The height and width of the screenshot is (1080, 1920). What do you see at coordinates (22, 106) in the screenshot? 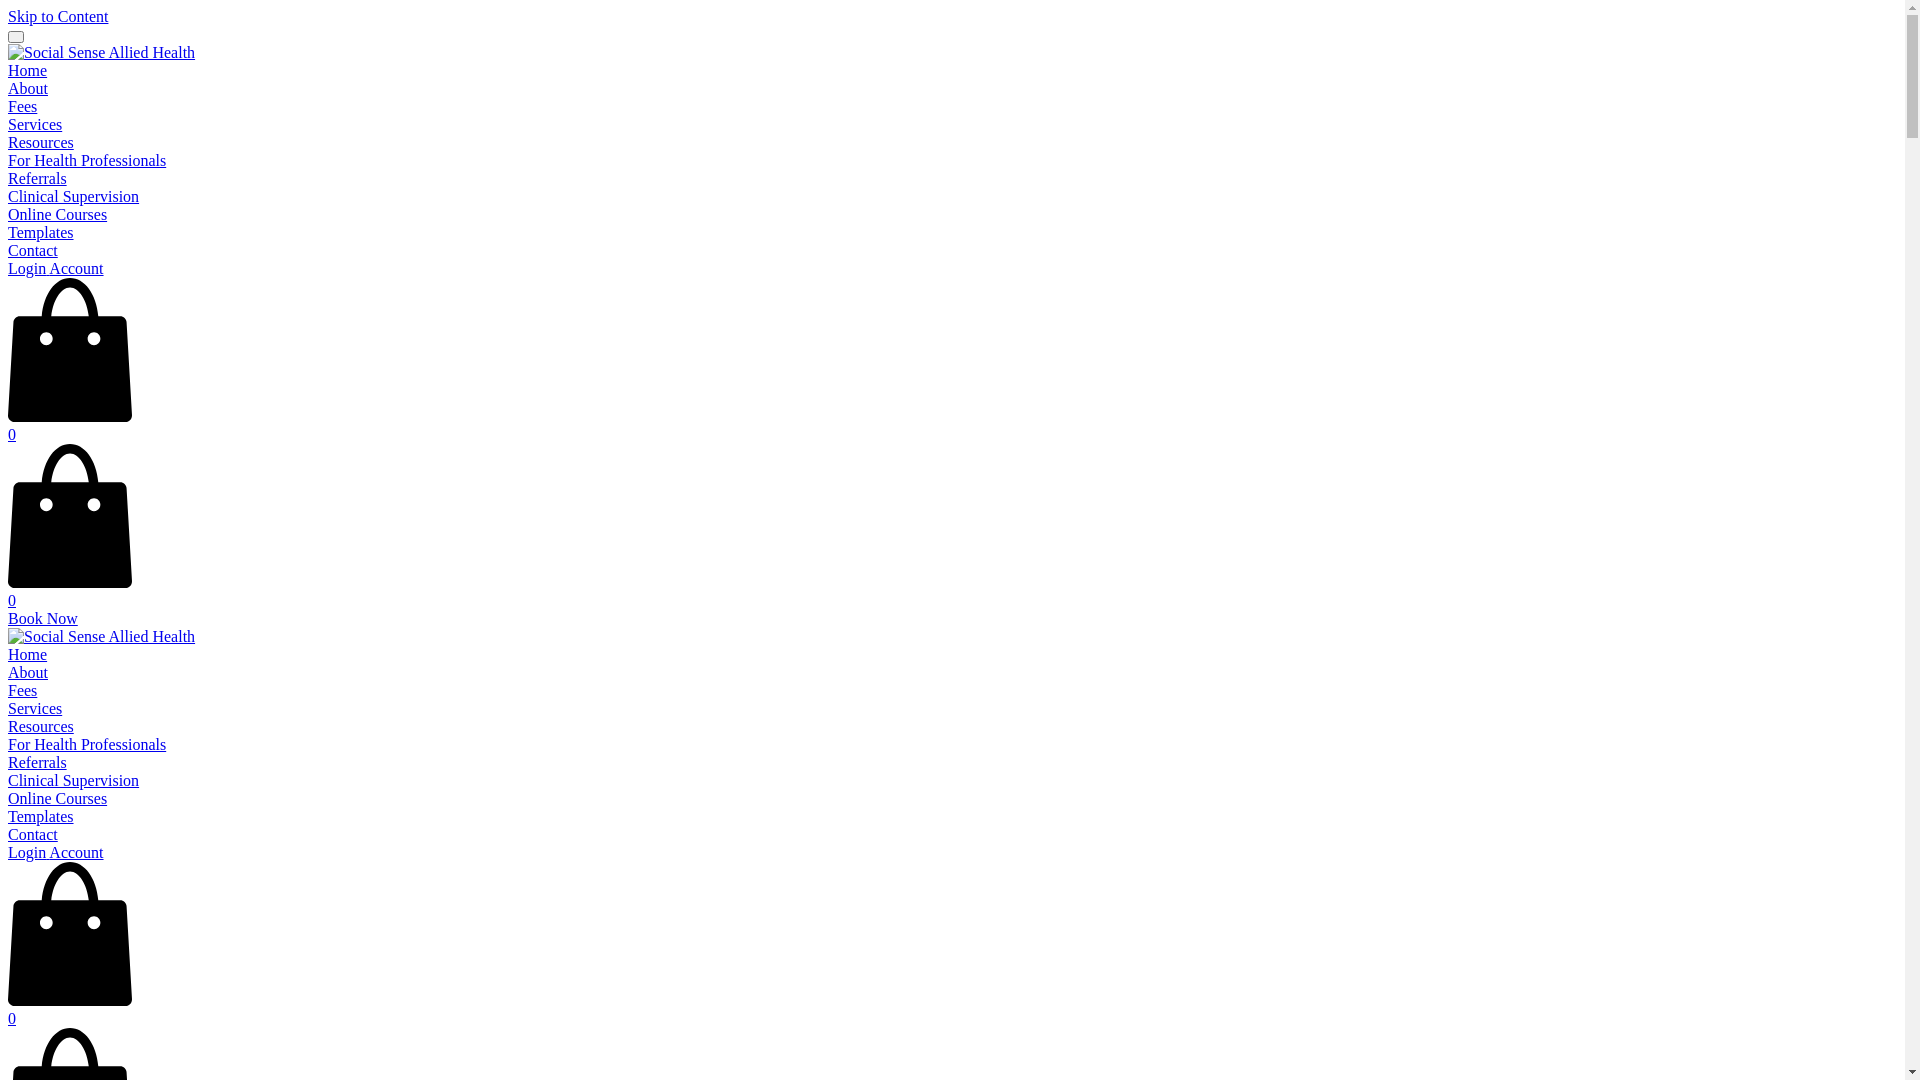
I see `Fees` at bounding box center [22, 106].